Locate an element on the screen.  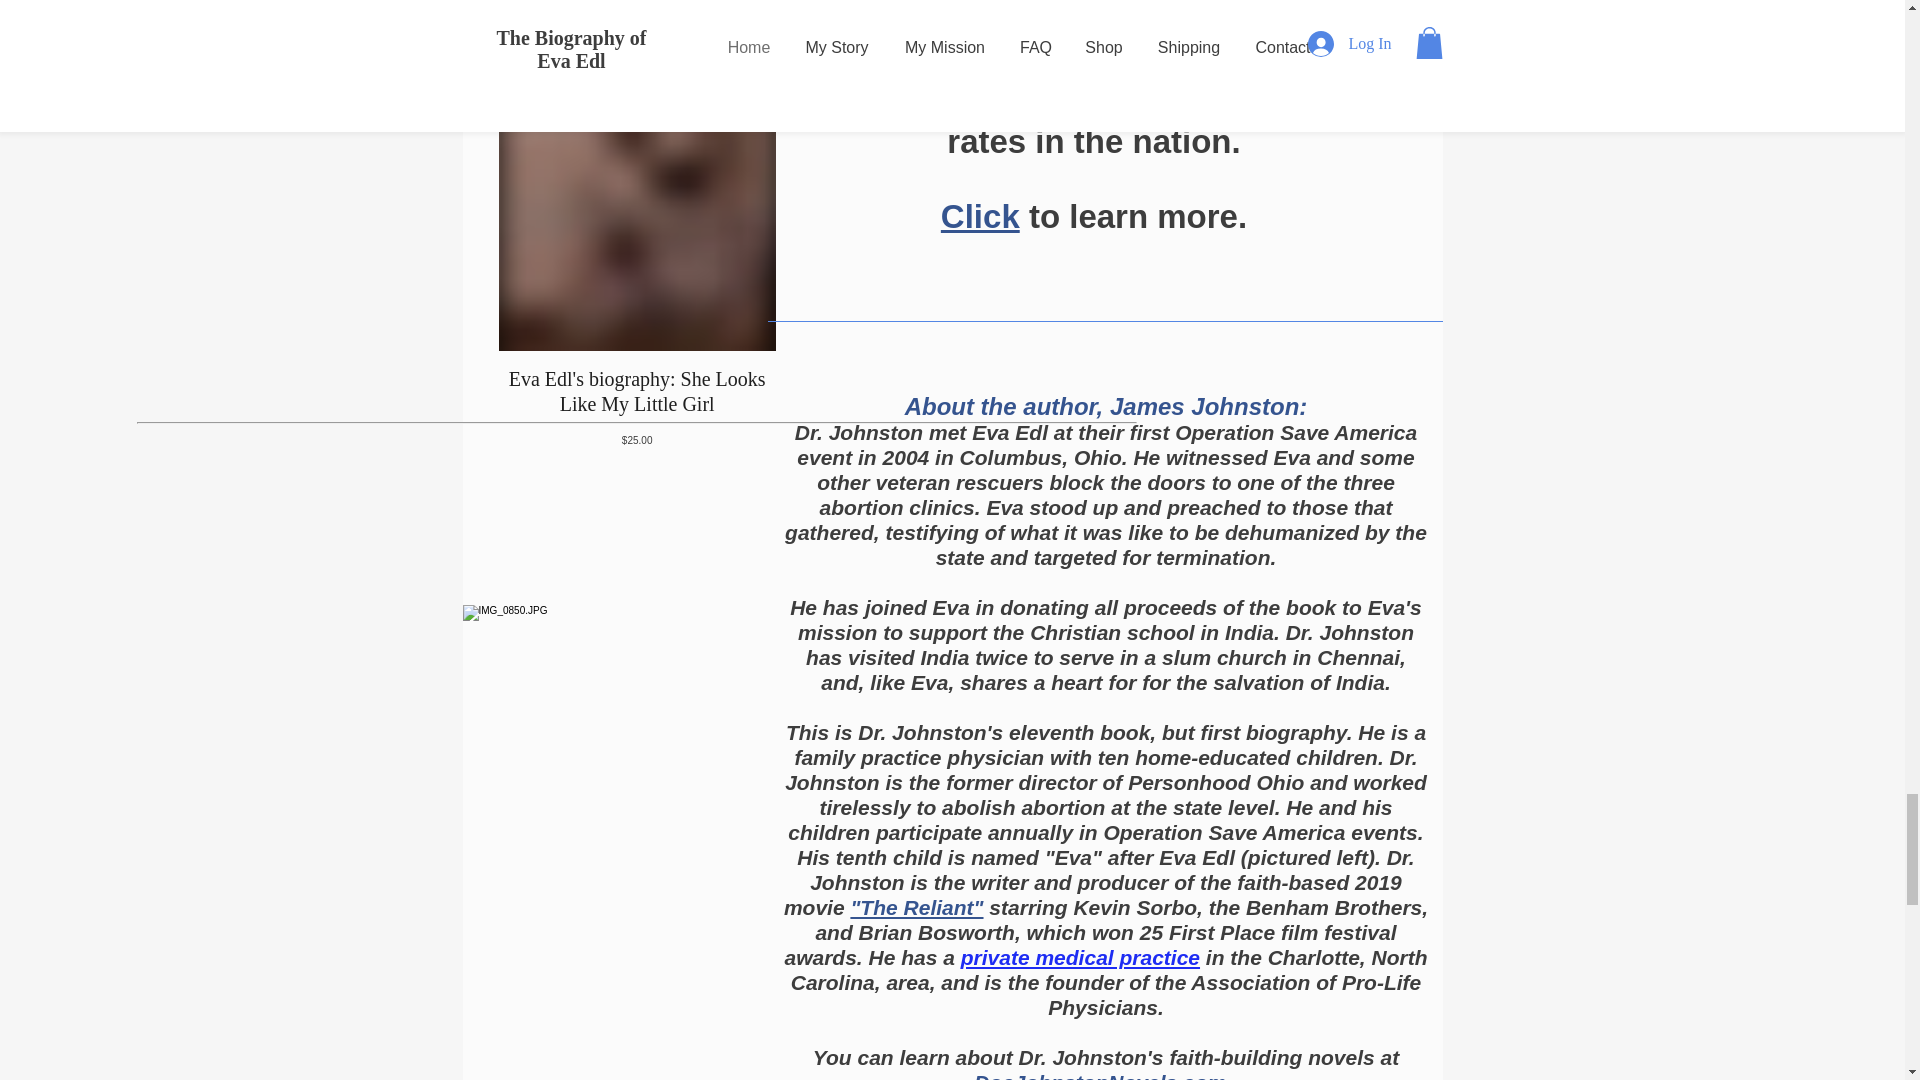
"The Reliant" is located at coordinates (919, 908).